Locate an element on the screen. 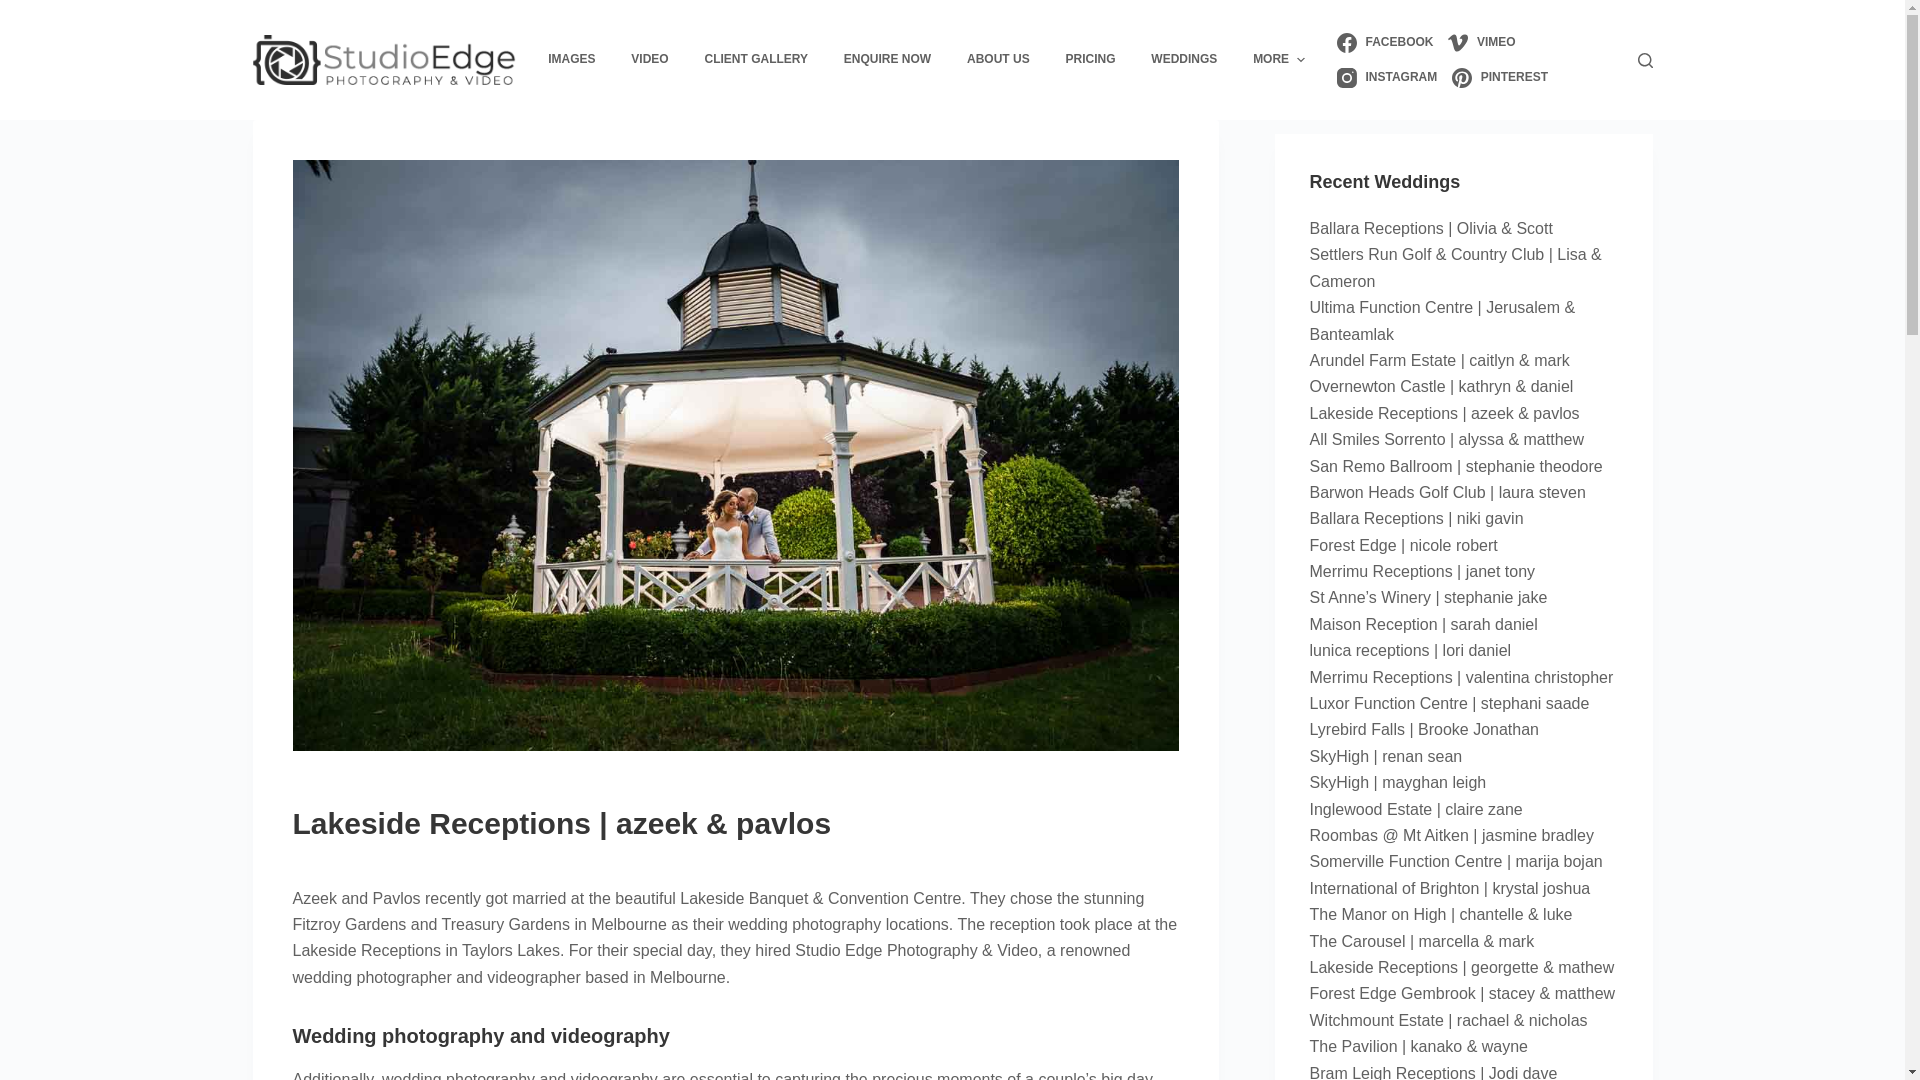  PINTEREST is located at coordinates (1500, 78).